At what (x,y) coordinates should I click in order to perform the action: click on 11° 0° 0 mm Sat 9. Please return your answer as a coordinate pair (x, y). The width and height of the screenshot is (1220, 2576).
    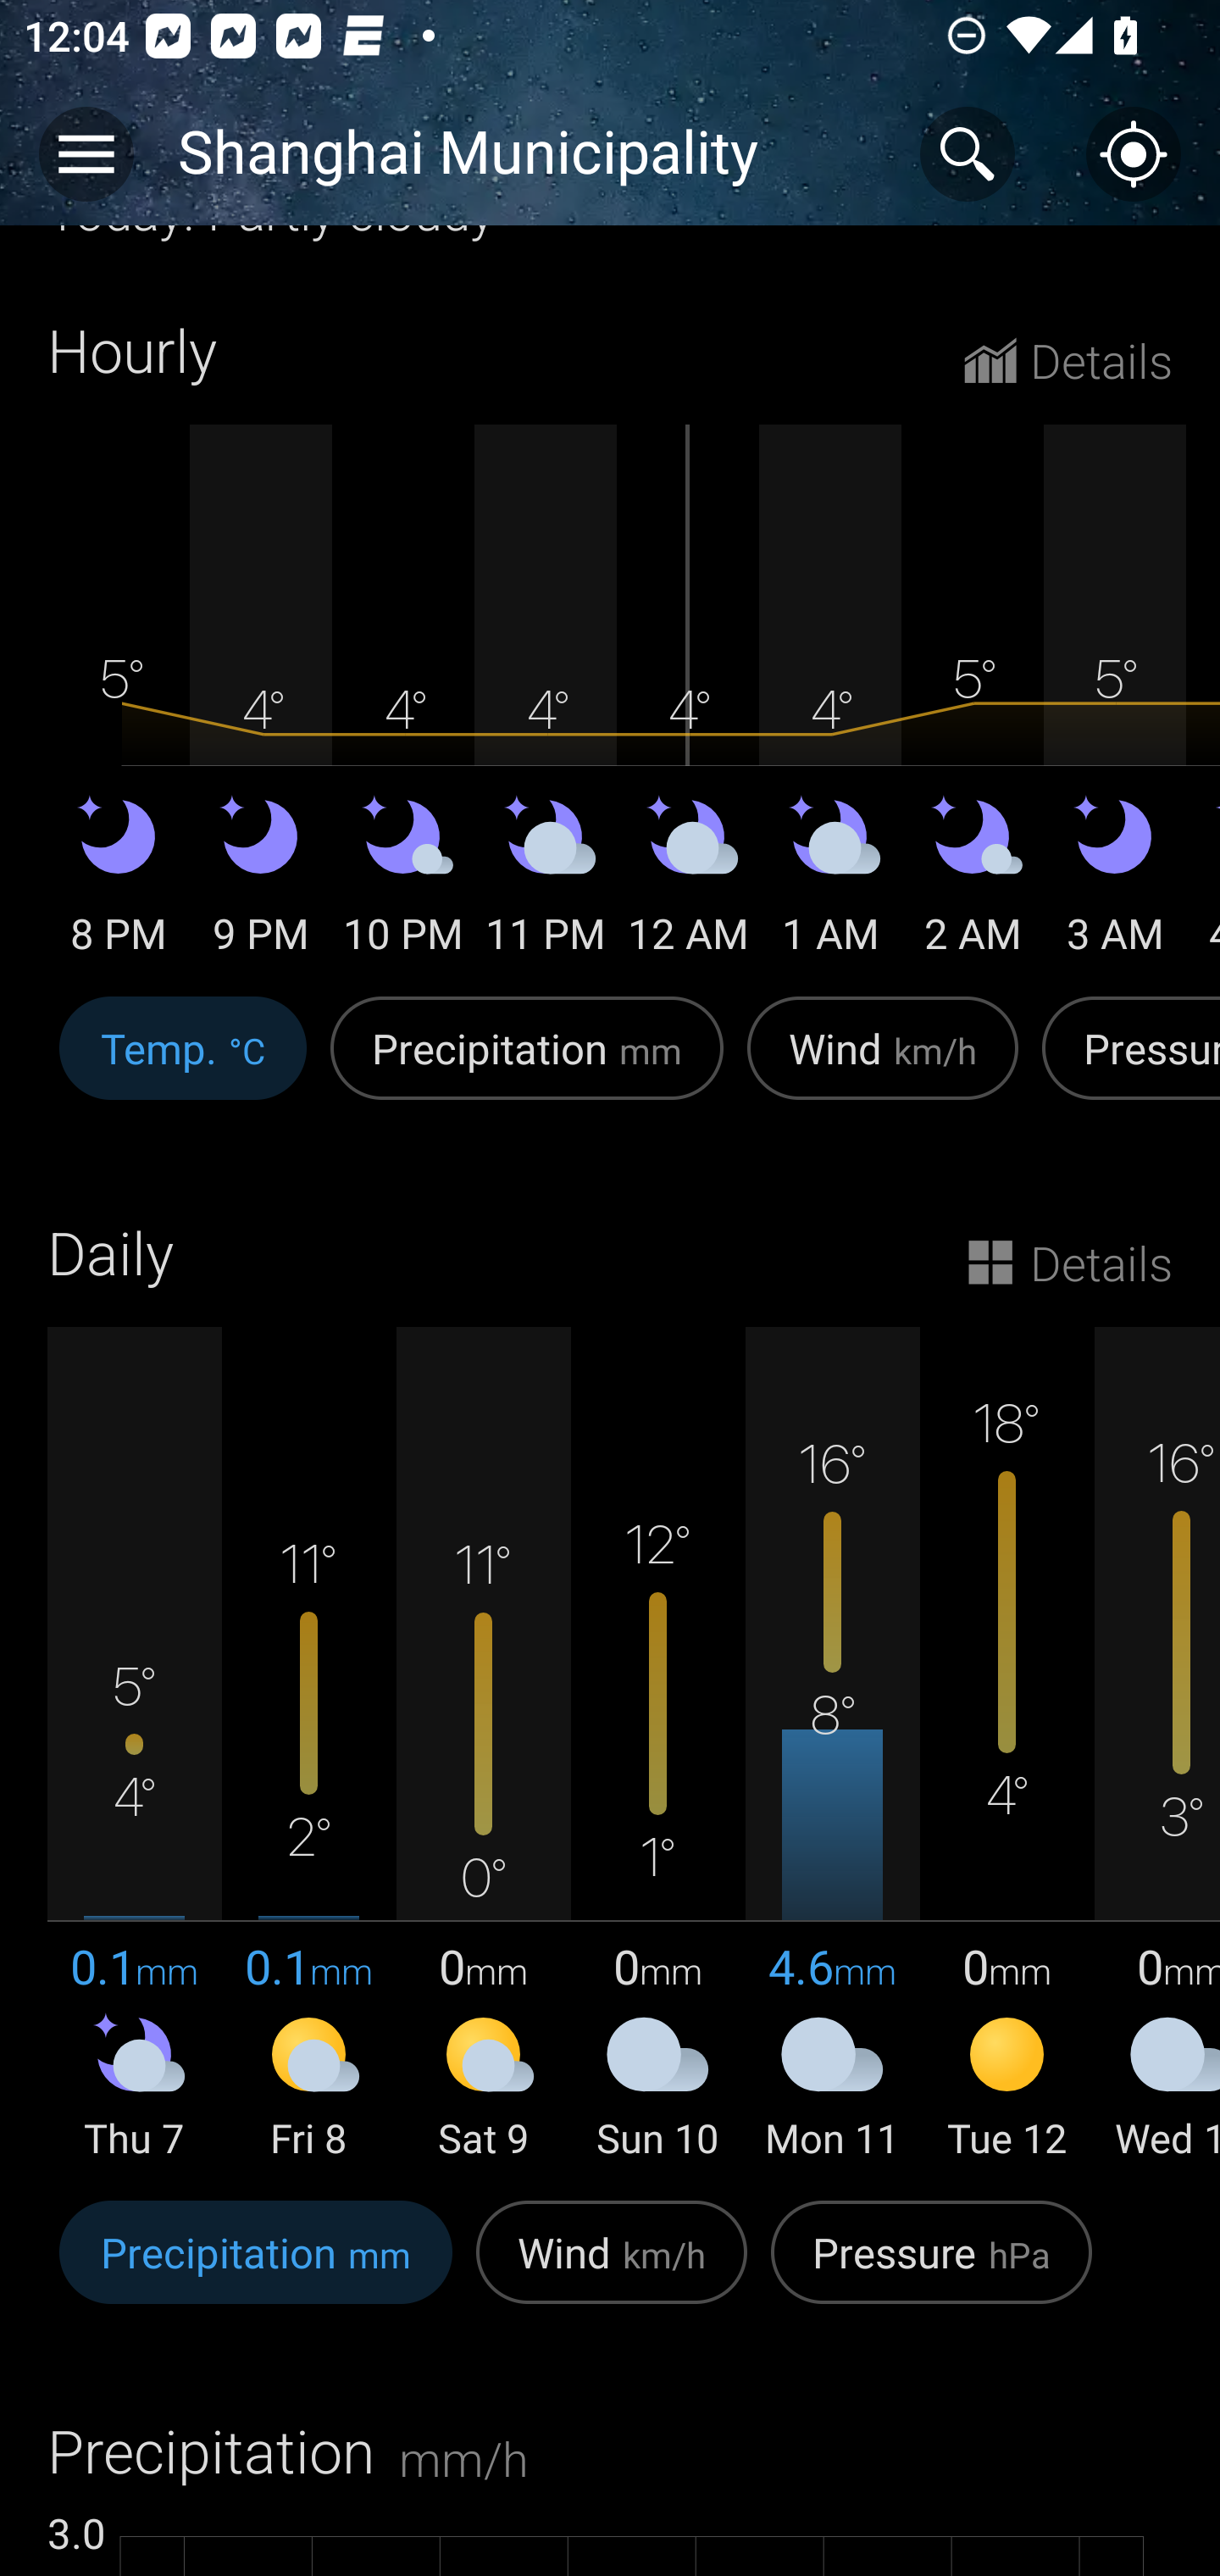
    Looking at the image, I should click on (483, 1745).